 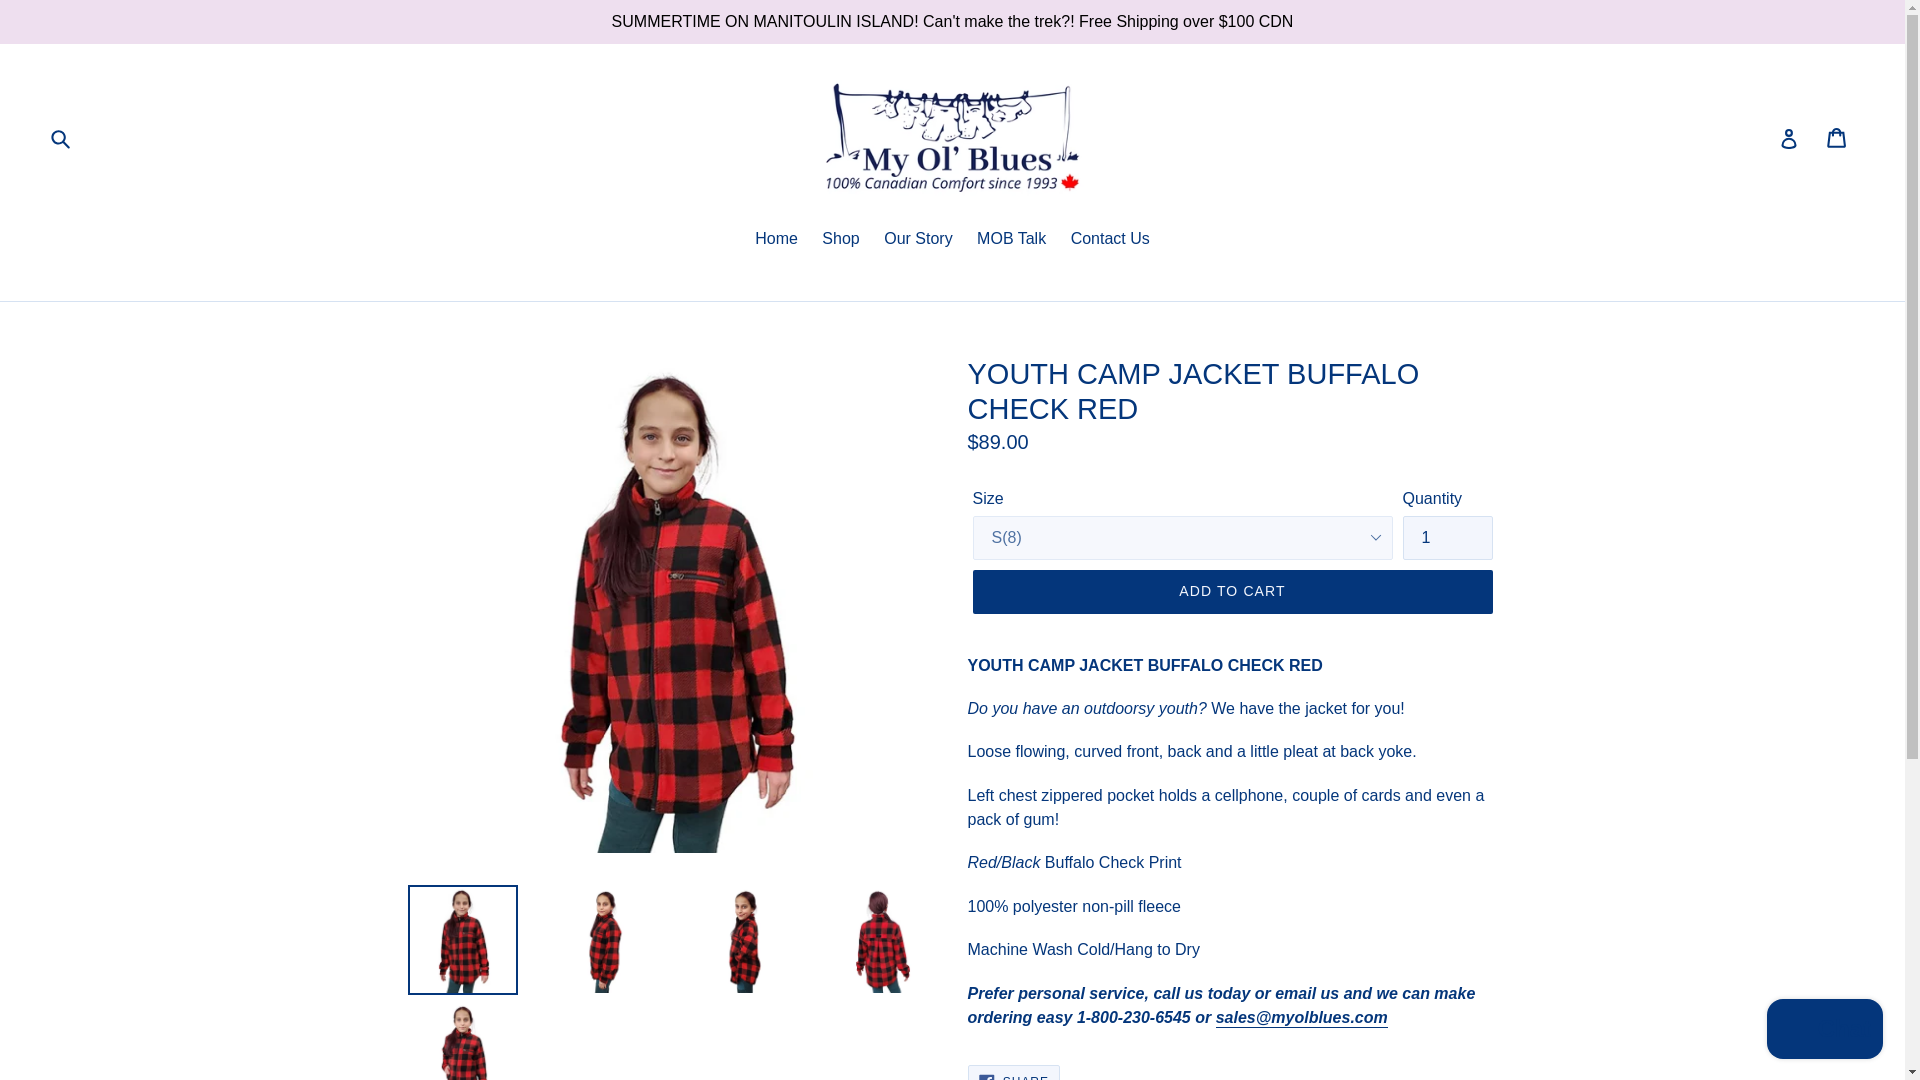 I want to click on Cart, so click(x=1838, y=138).